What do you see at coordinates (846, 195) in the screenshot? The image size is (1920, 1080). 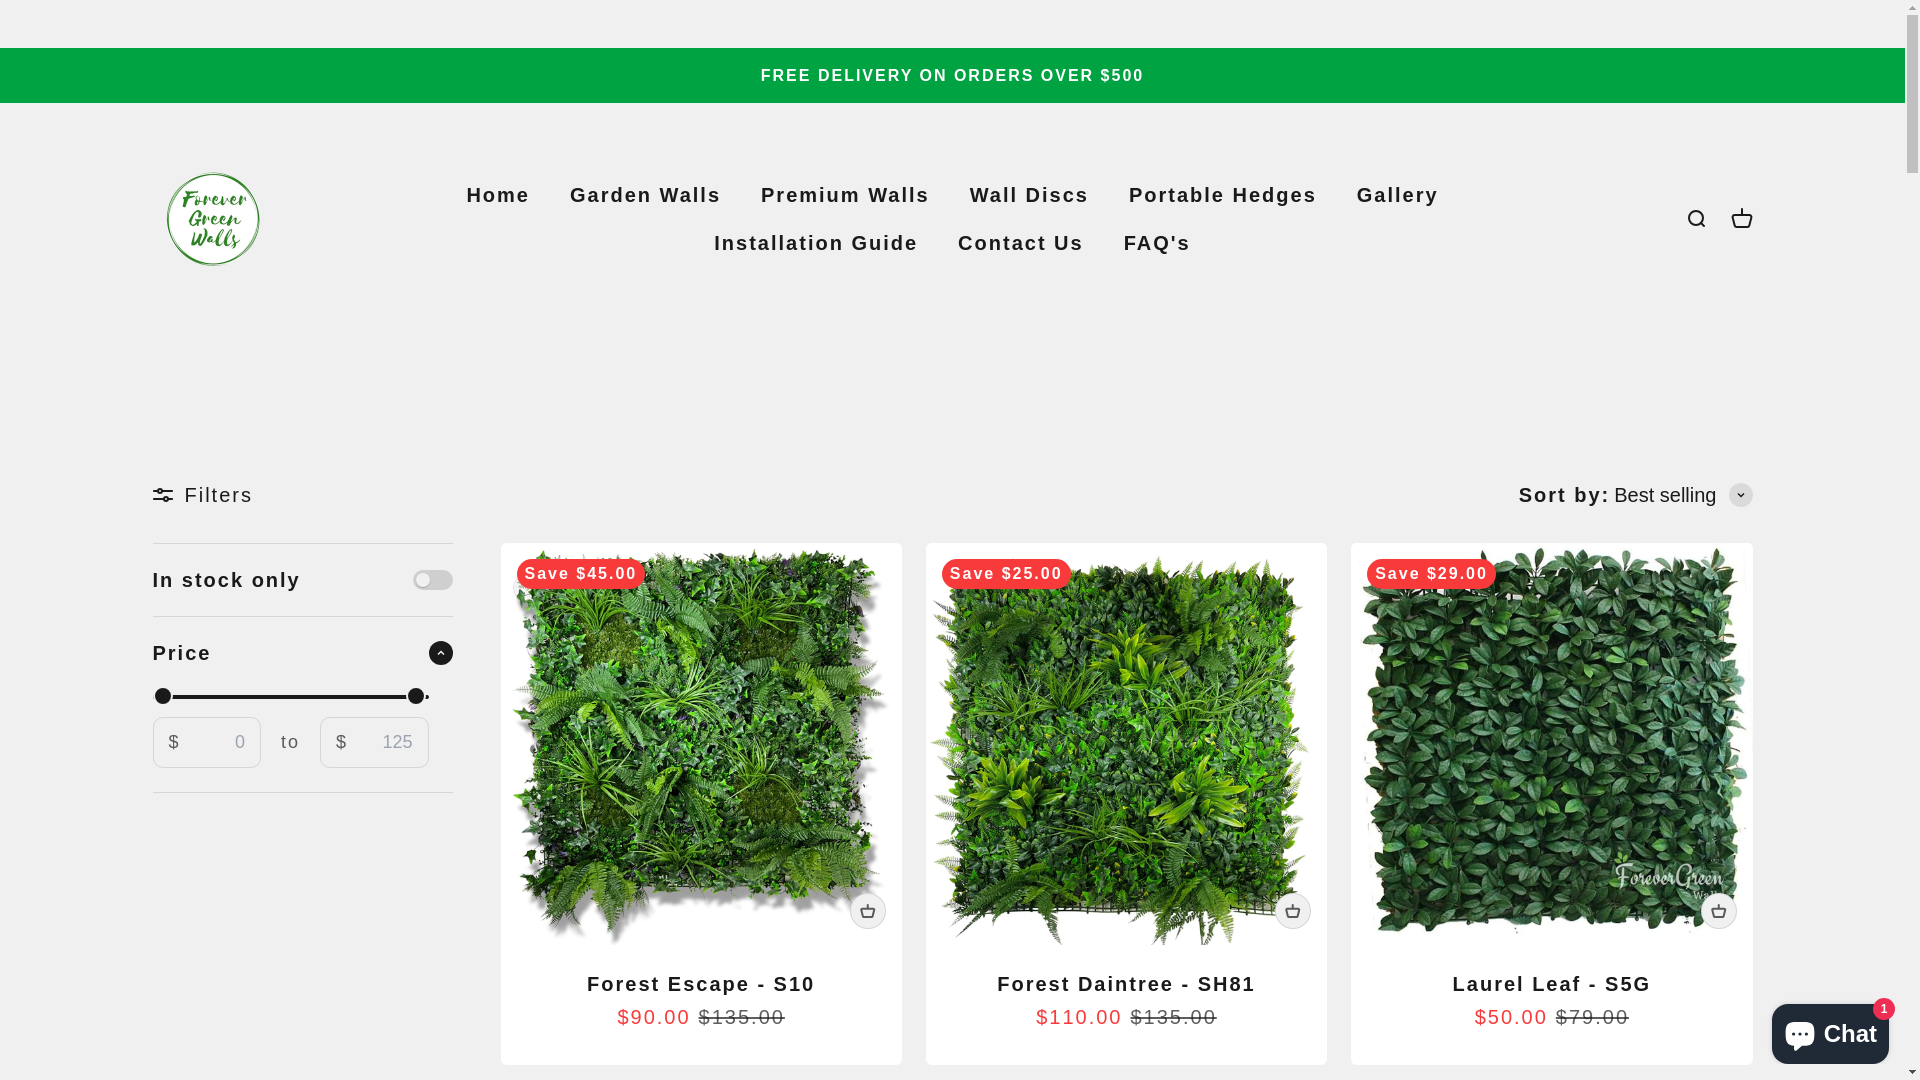 I see `Premium Walls` at bounding box center [846, 195].